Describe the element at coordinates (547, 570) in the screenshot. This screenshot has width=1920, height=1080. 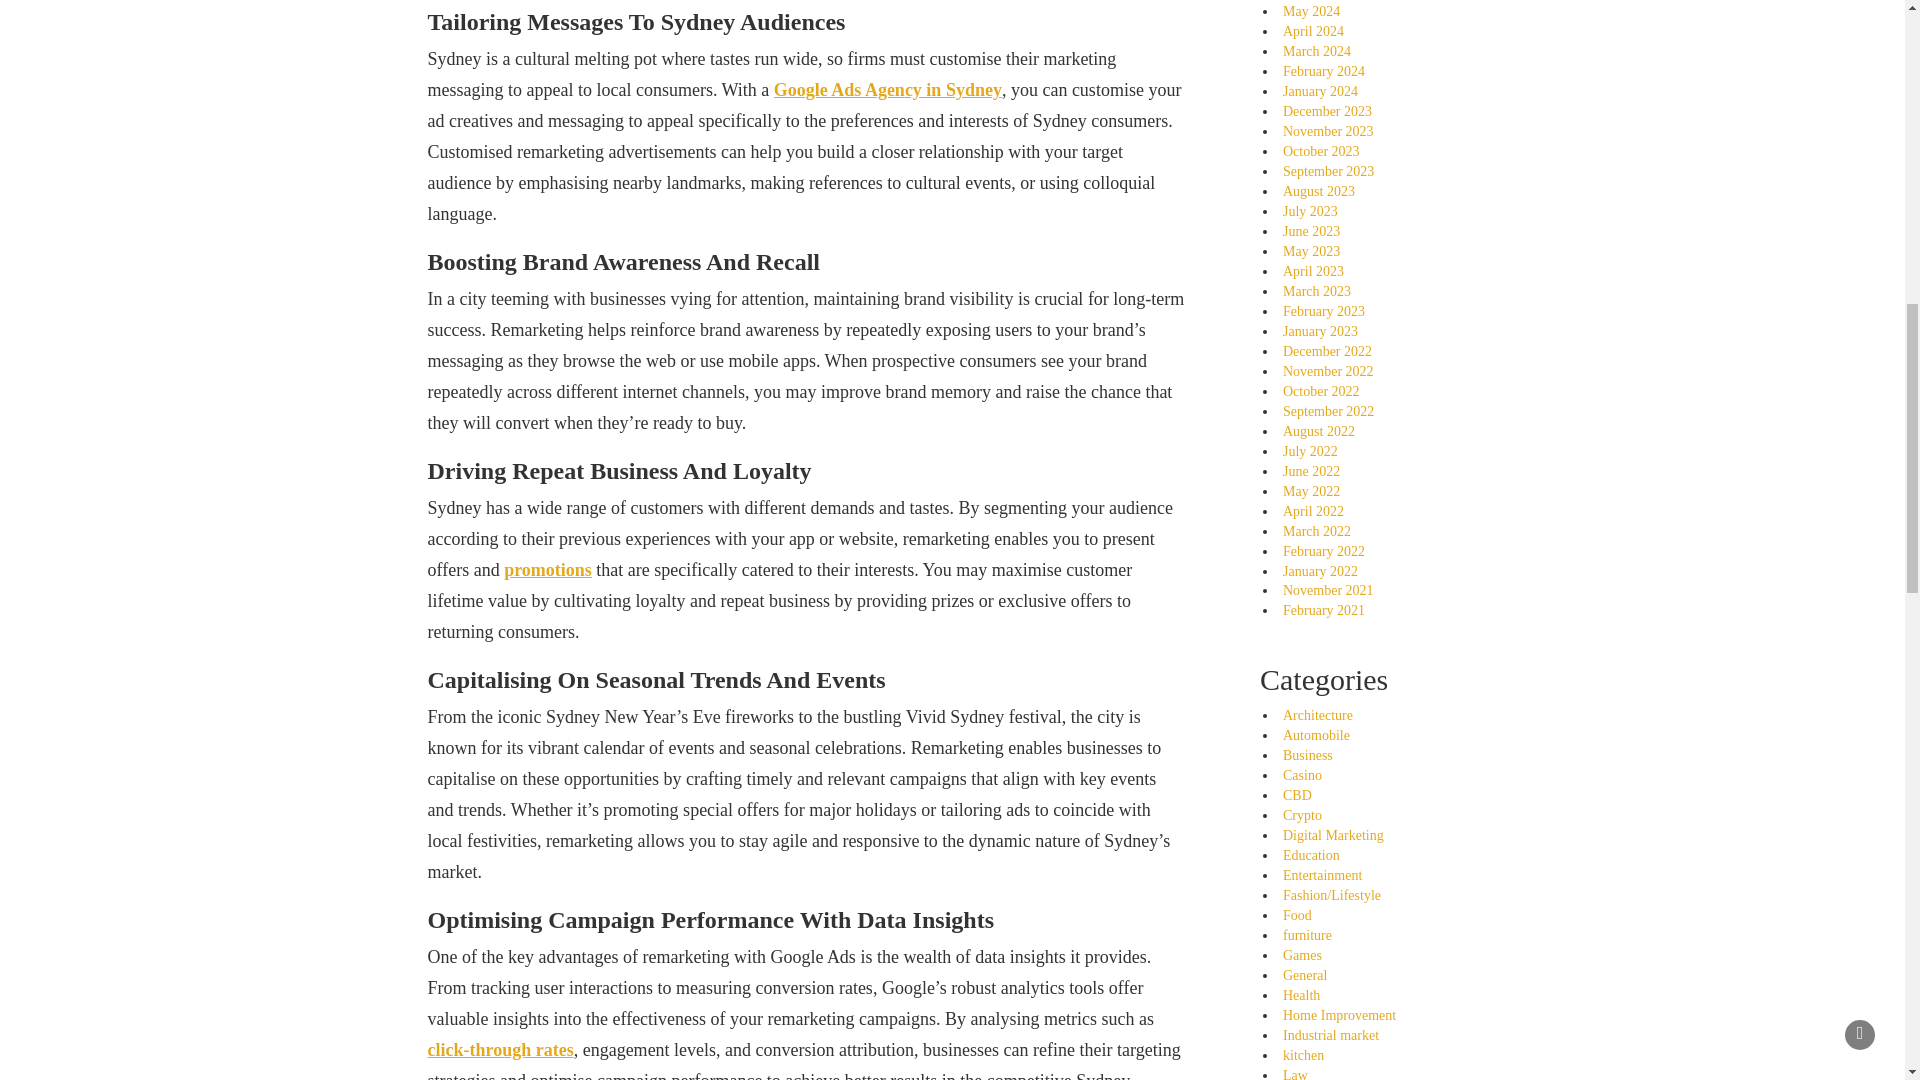
I see `promotions` at that location.